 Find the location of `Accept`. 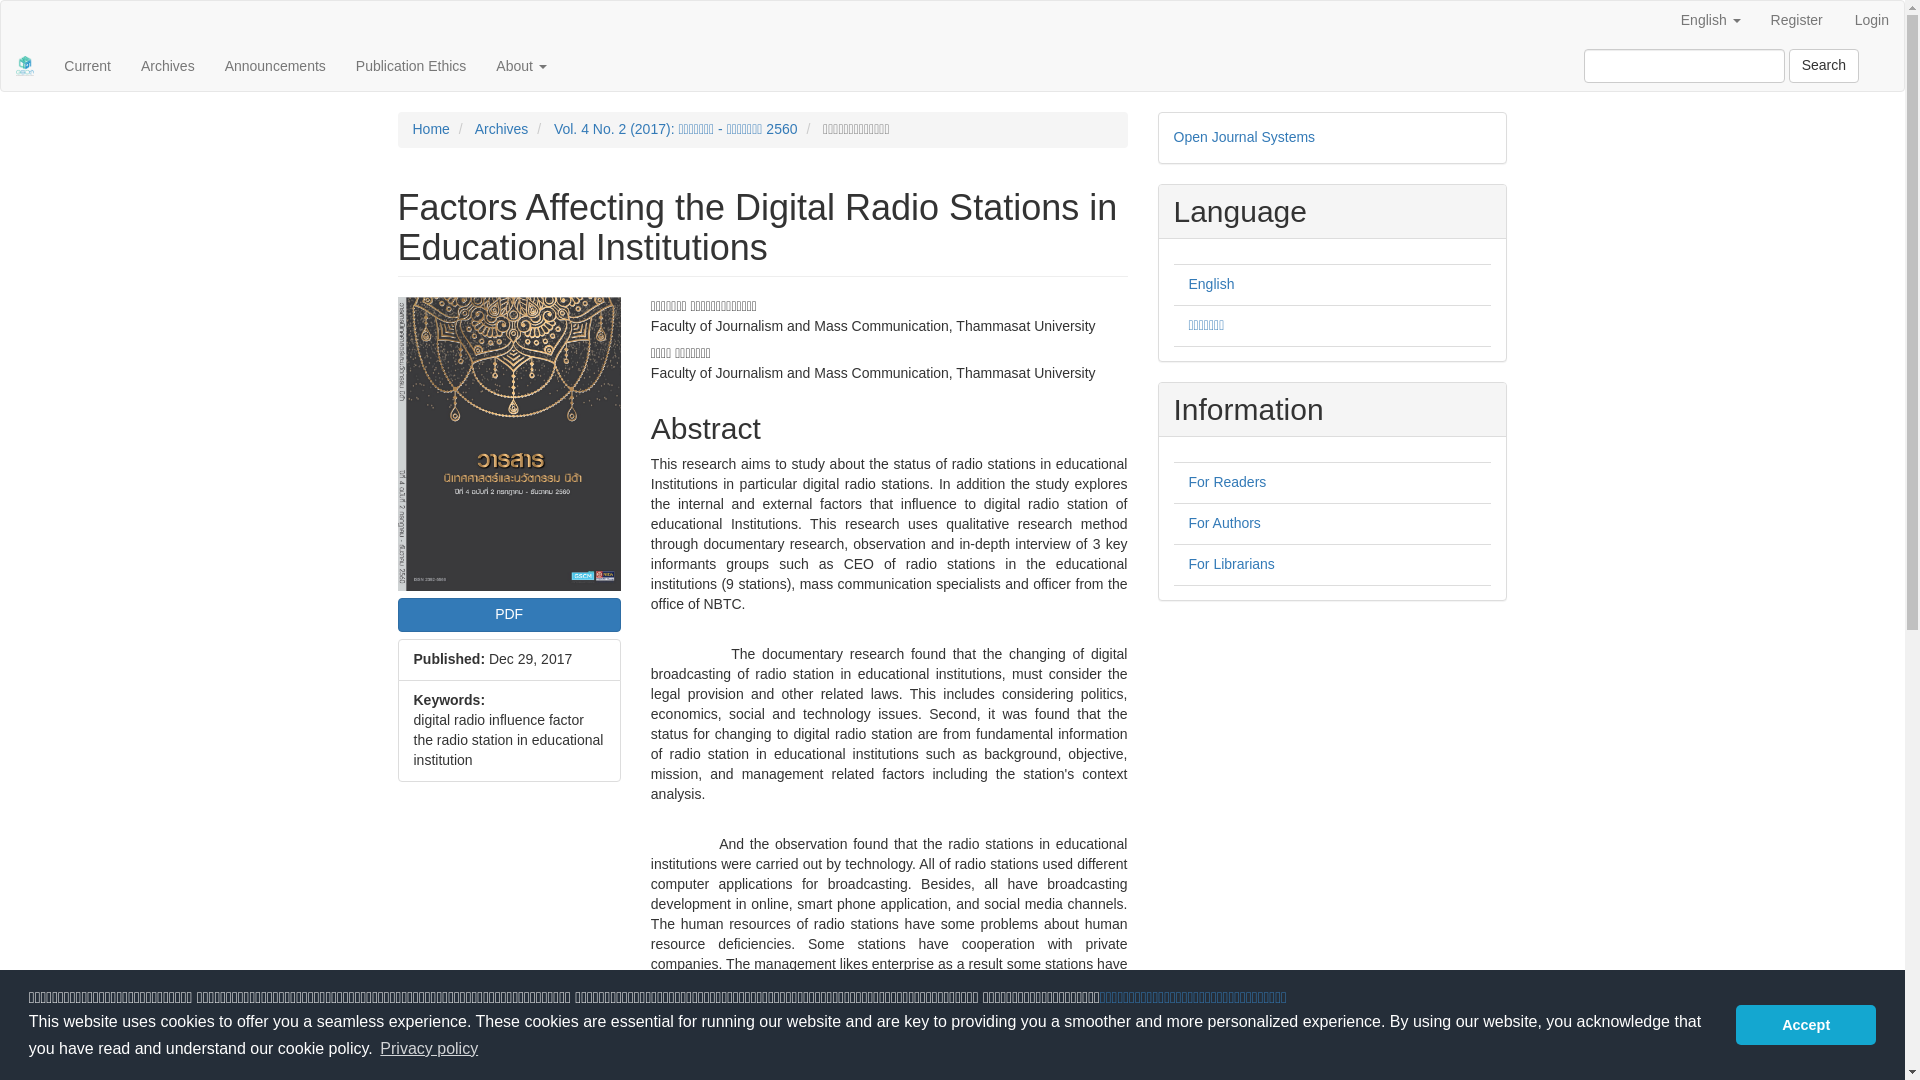

Accept is located at coordinates (1805, 1025).